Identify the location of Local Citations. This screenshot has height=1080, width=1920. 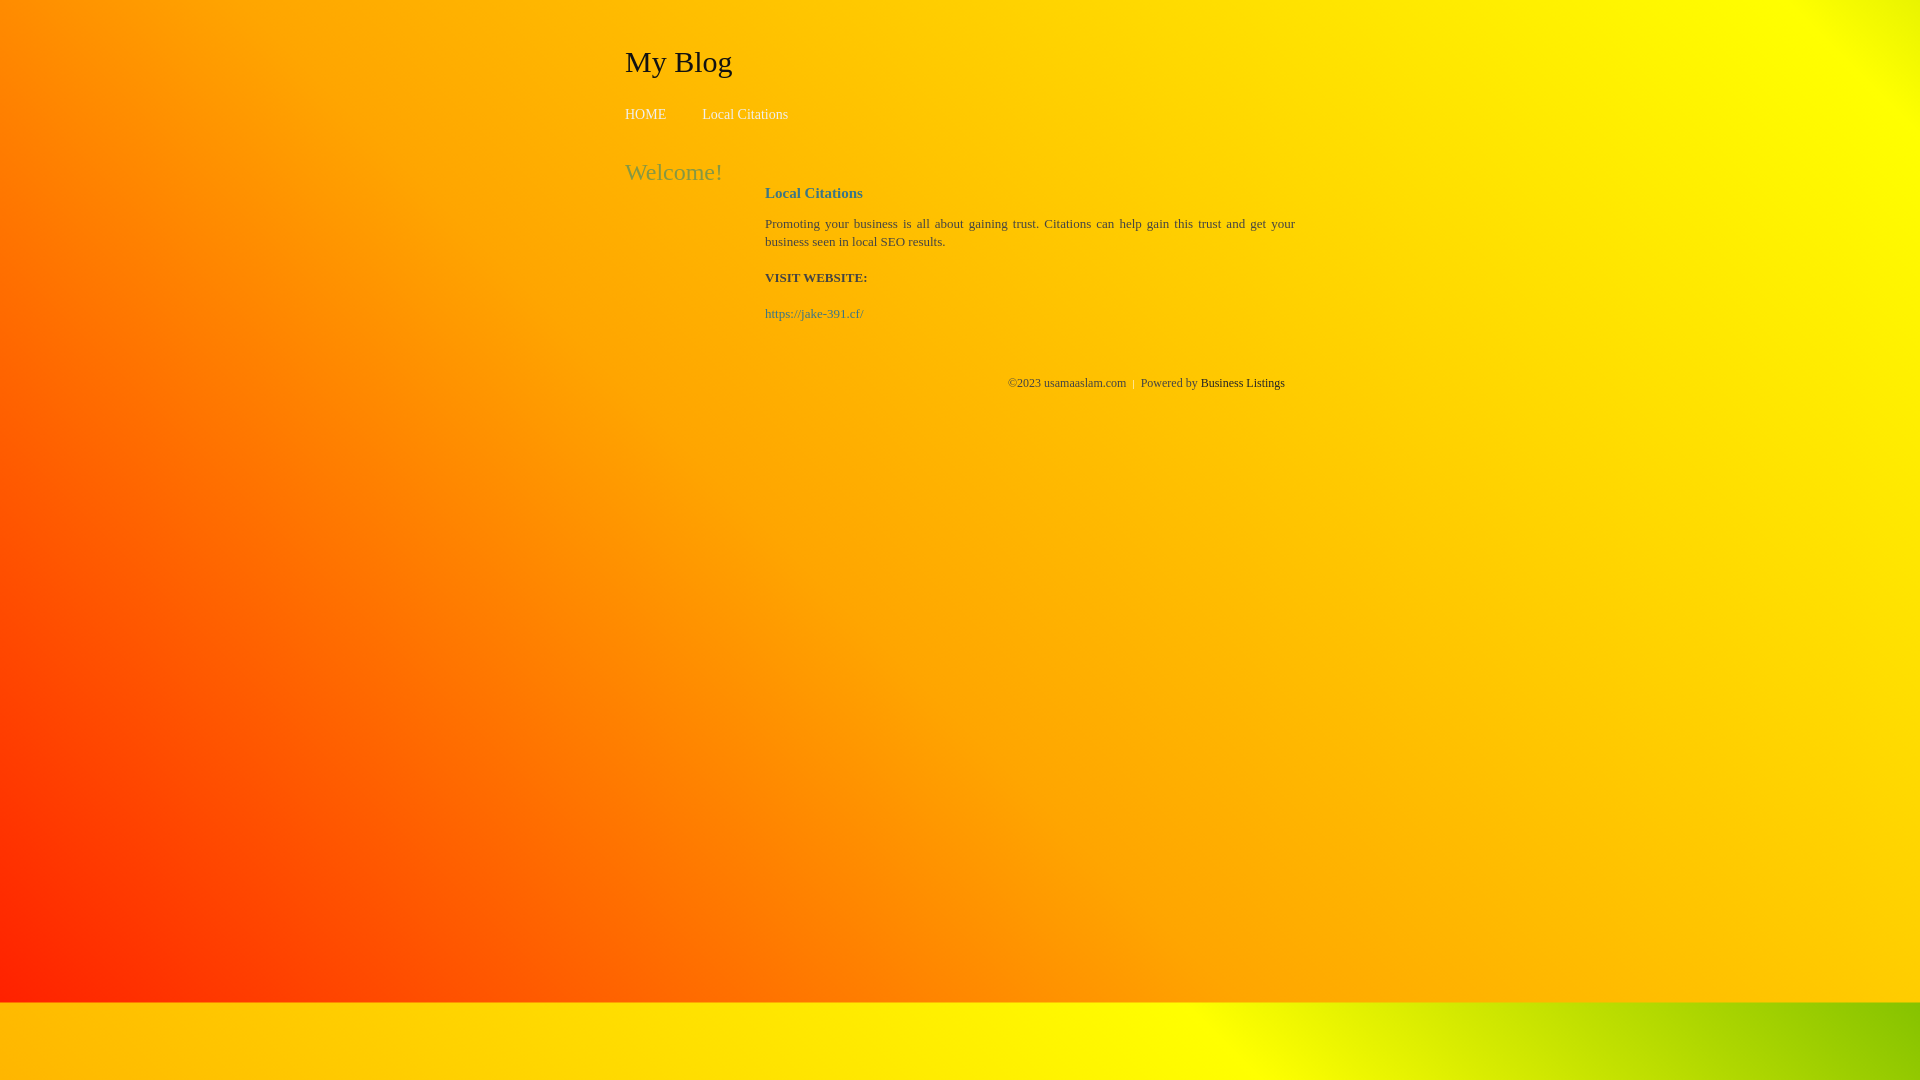
(745, 114).